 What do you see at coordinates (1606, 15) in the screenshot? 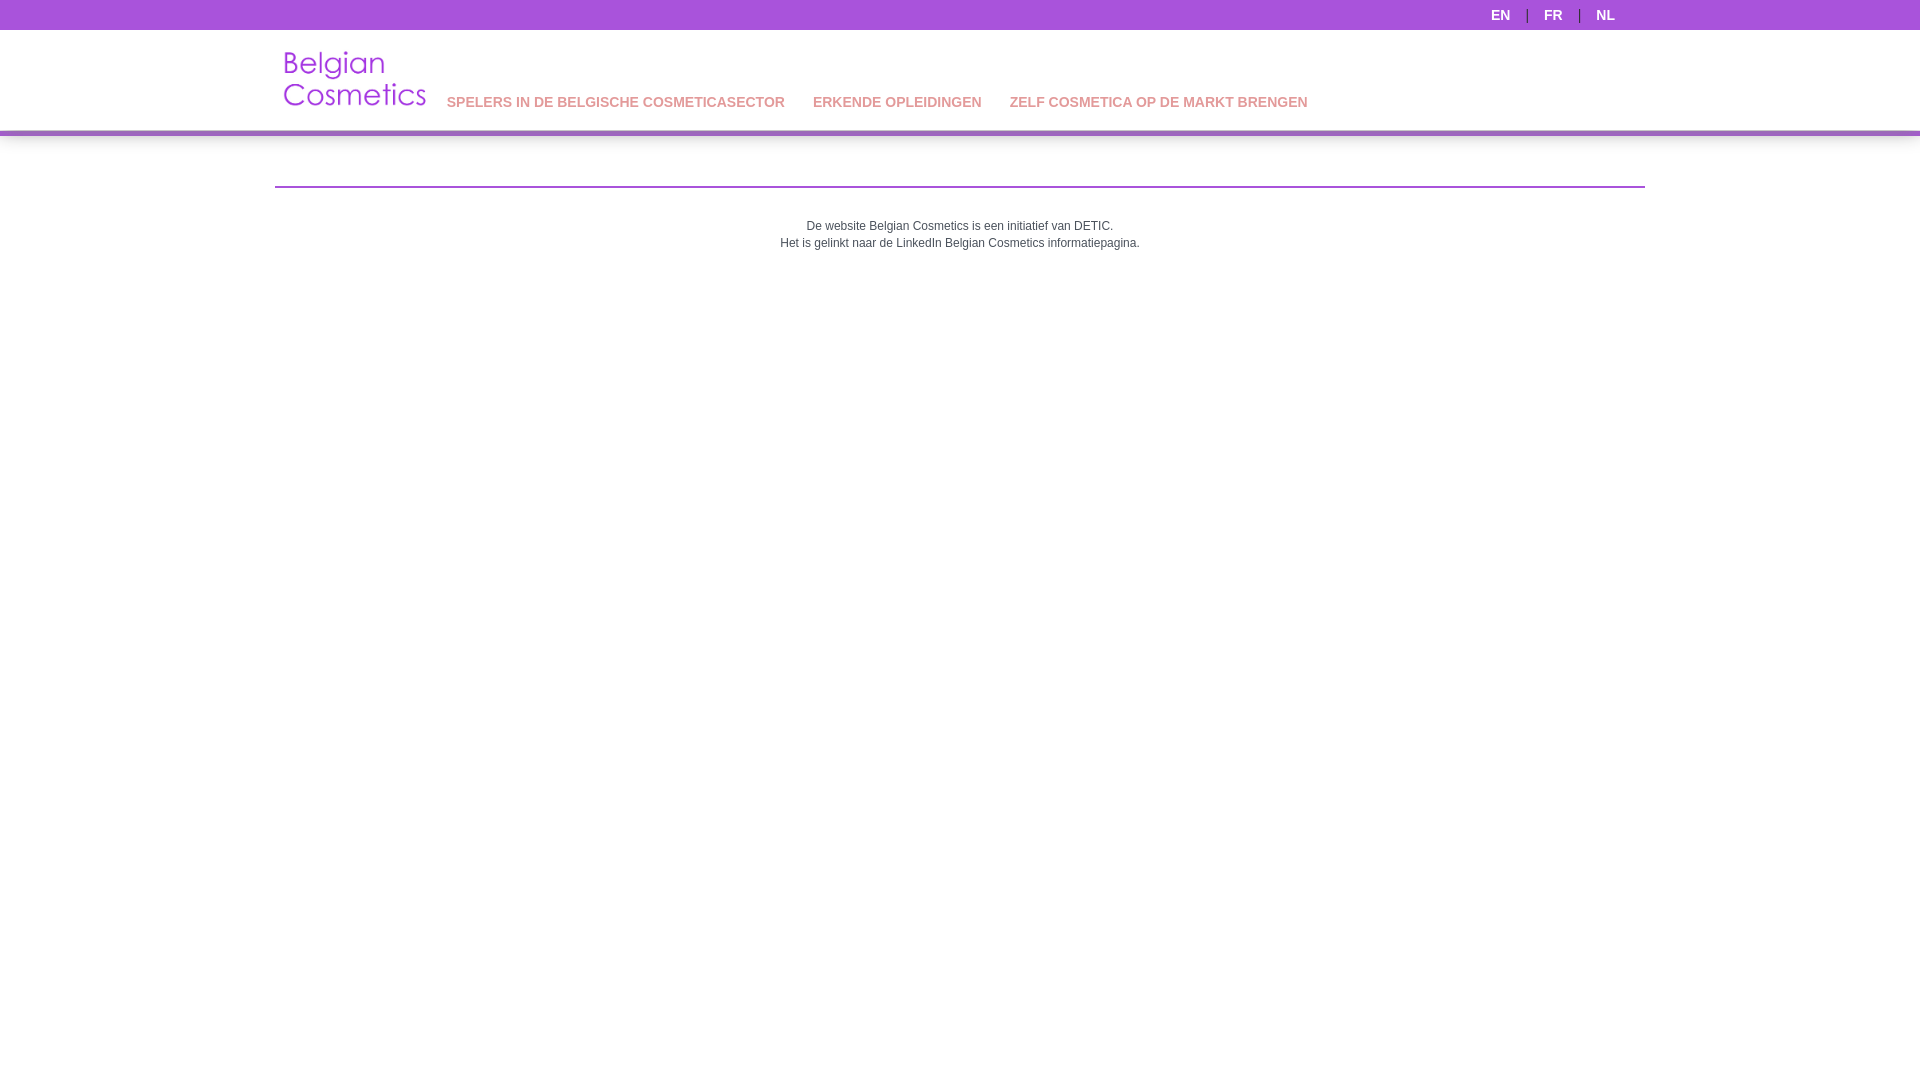
I see `NL` at bounding box center [1606, 15].